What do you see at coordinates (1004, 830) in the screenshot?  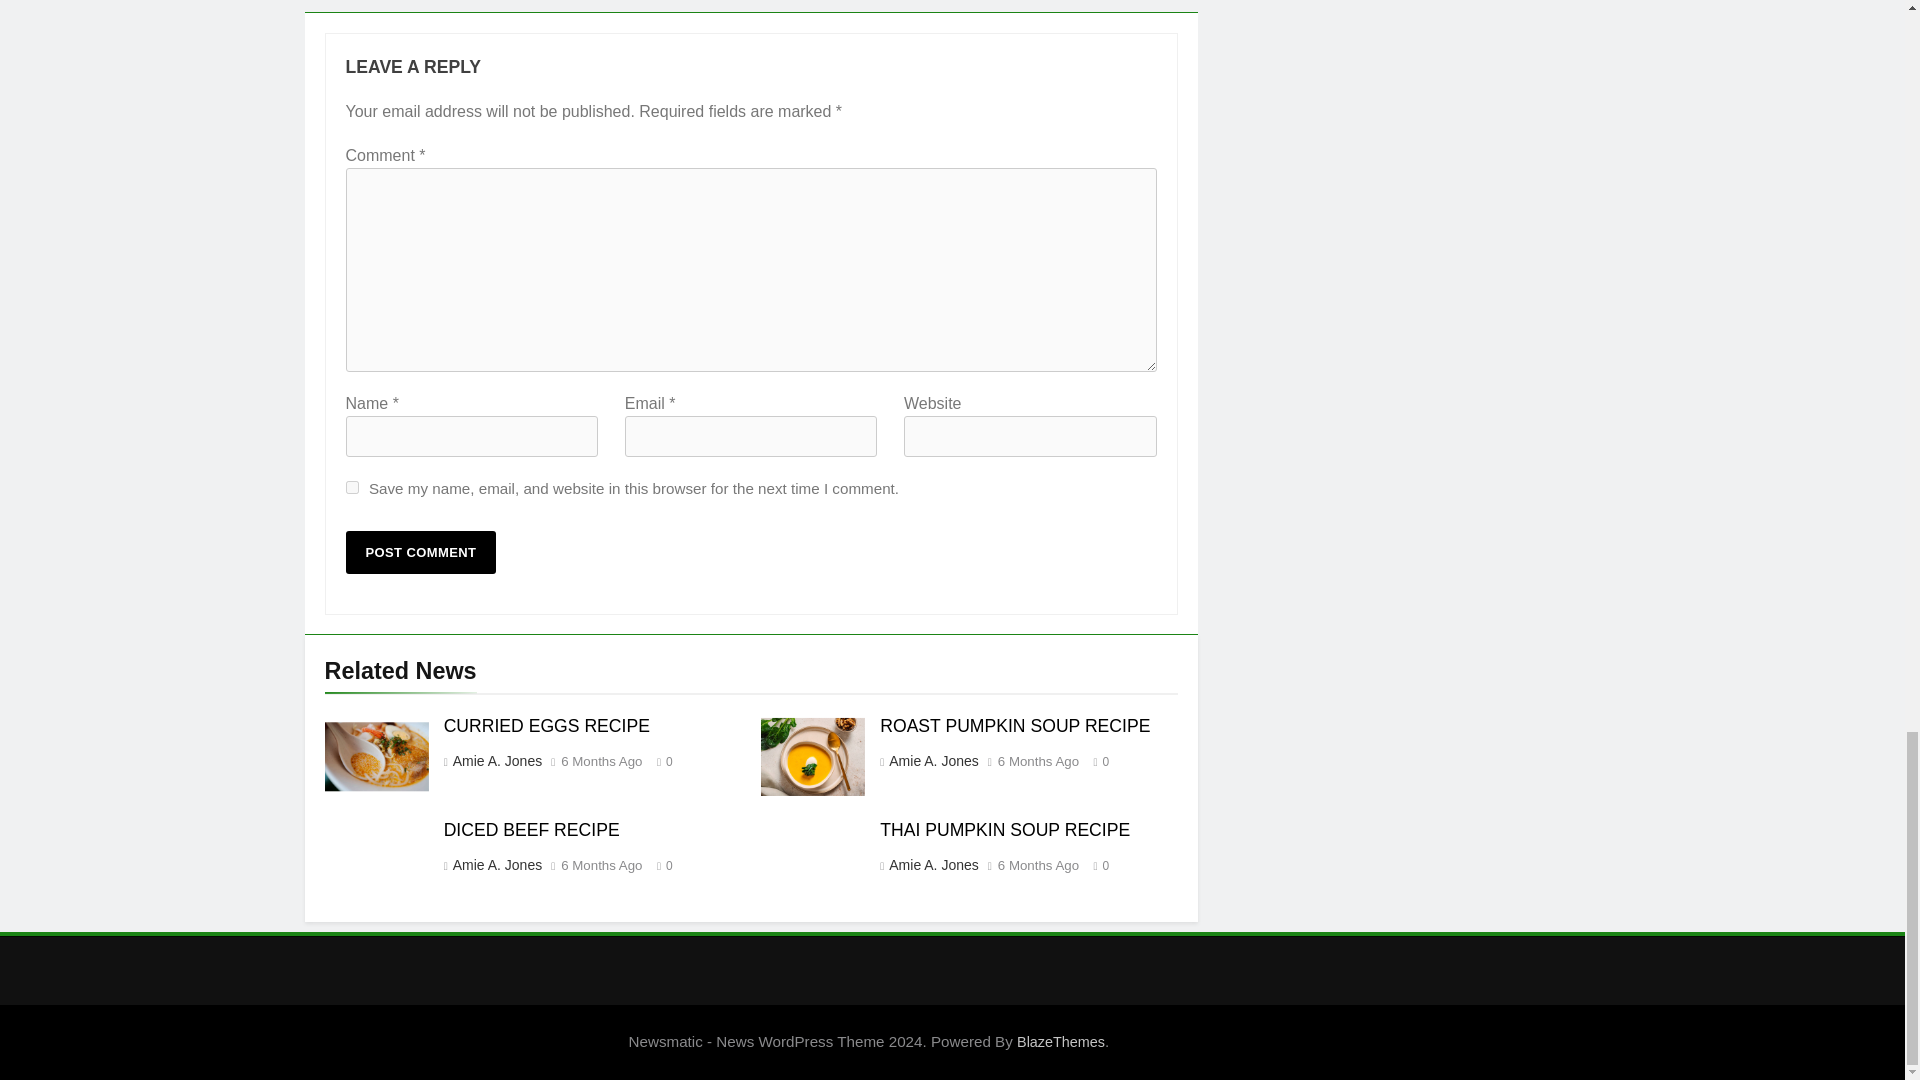 I see `THAI PUMPKIN SOUP RECIPE` at bounding box center [1004, 830].